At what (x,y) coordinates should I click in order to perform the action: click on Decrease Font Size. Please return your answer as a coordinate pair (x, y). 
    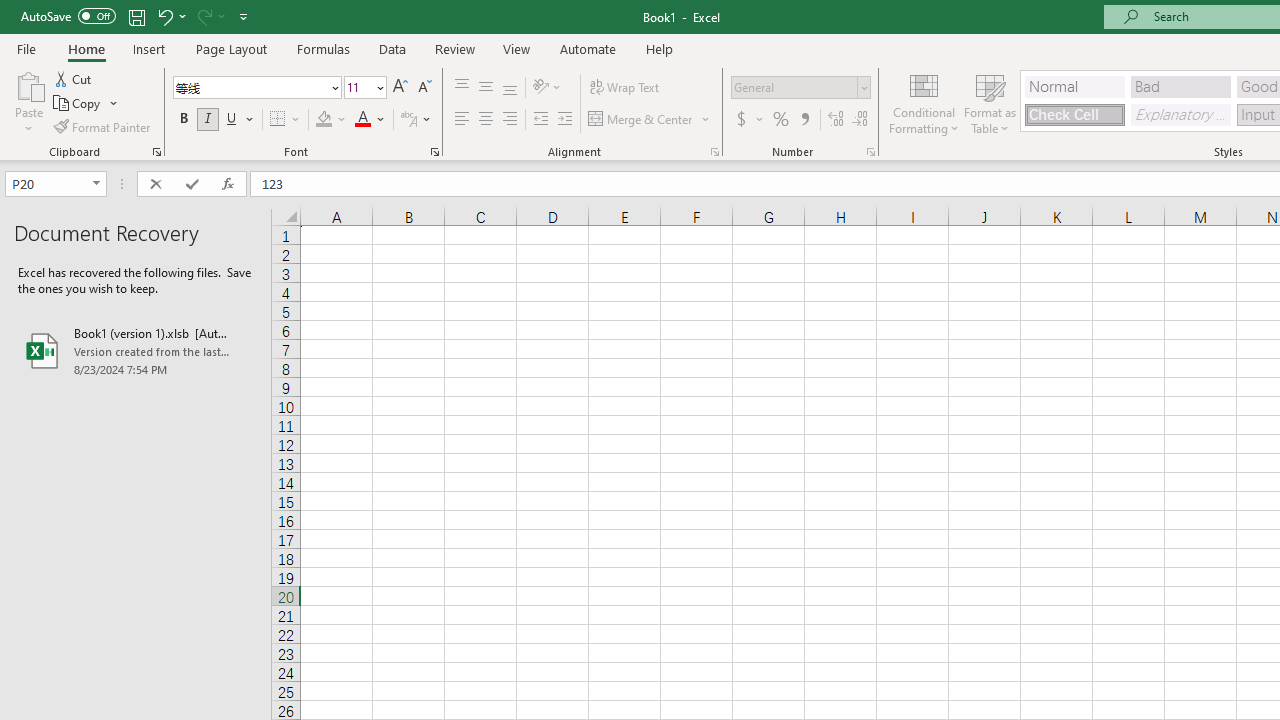
    Looking at the image, I should click on (424, 88).